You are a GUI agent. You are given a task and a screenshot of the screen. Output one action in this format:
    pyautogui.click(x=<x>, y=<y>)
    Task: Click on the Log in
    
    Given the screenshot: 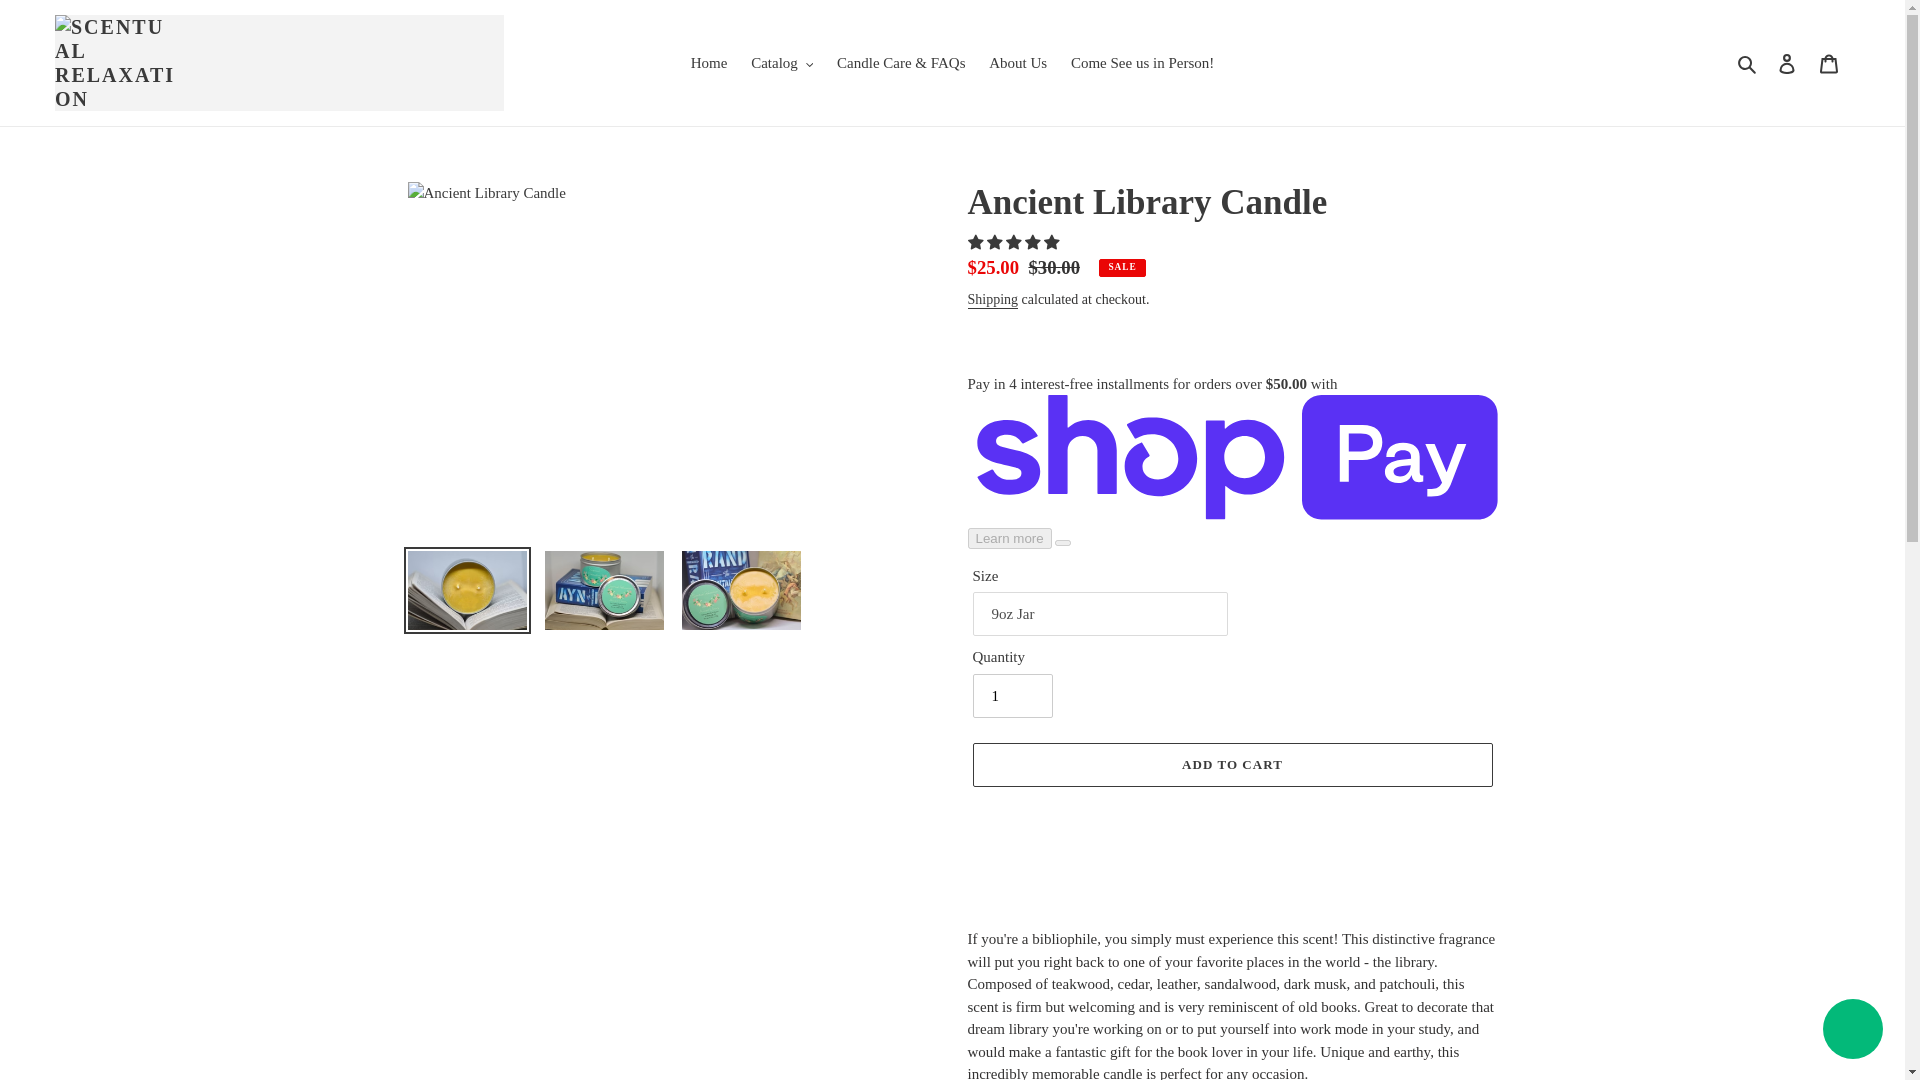 What is the action you would take?
    pyautogui.click(x=1787, y=64)
    